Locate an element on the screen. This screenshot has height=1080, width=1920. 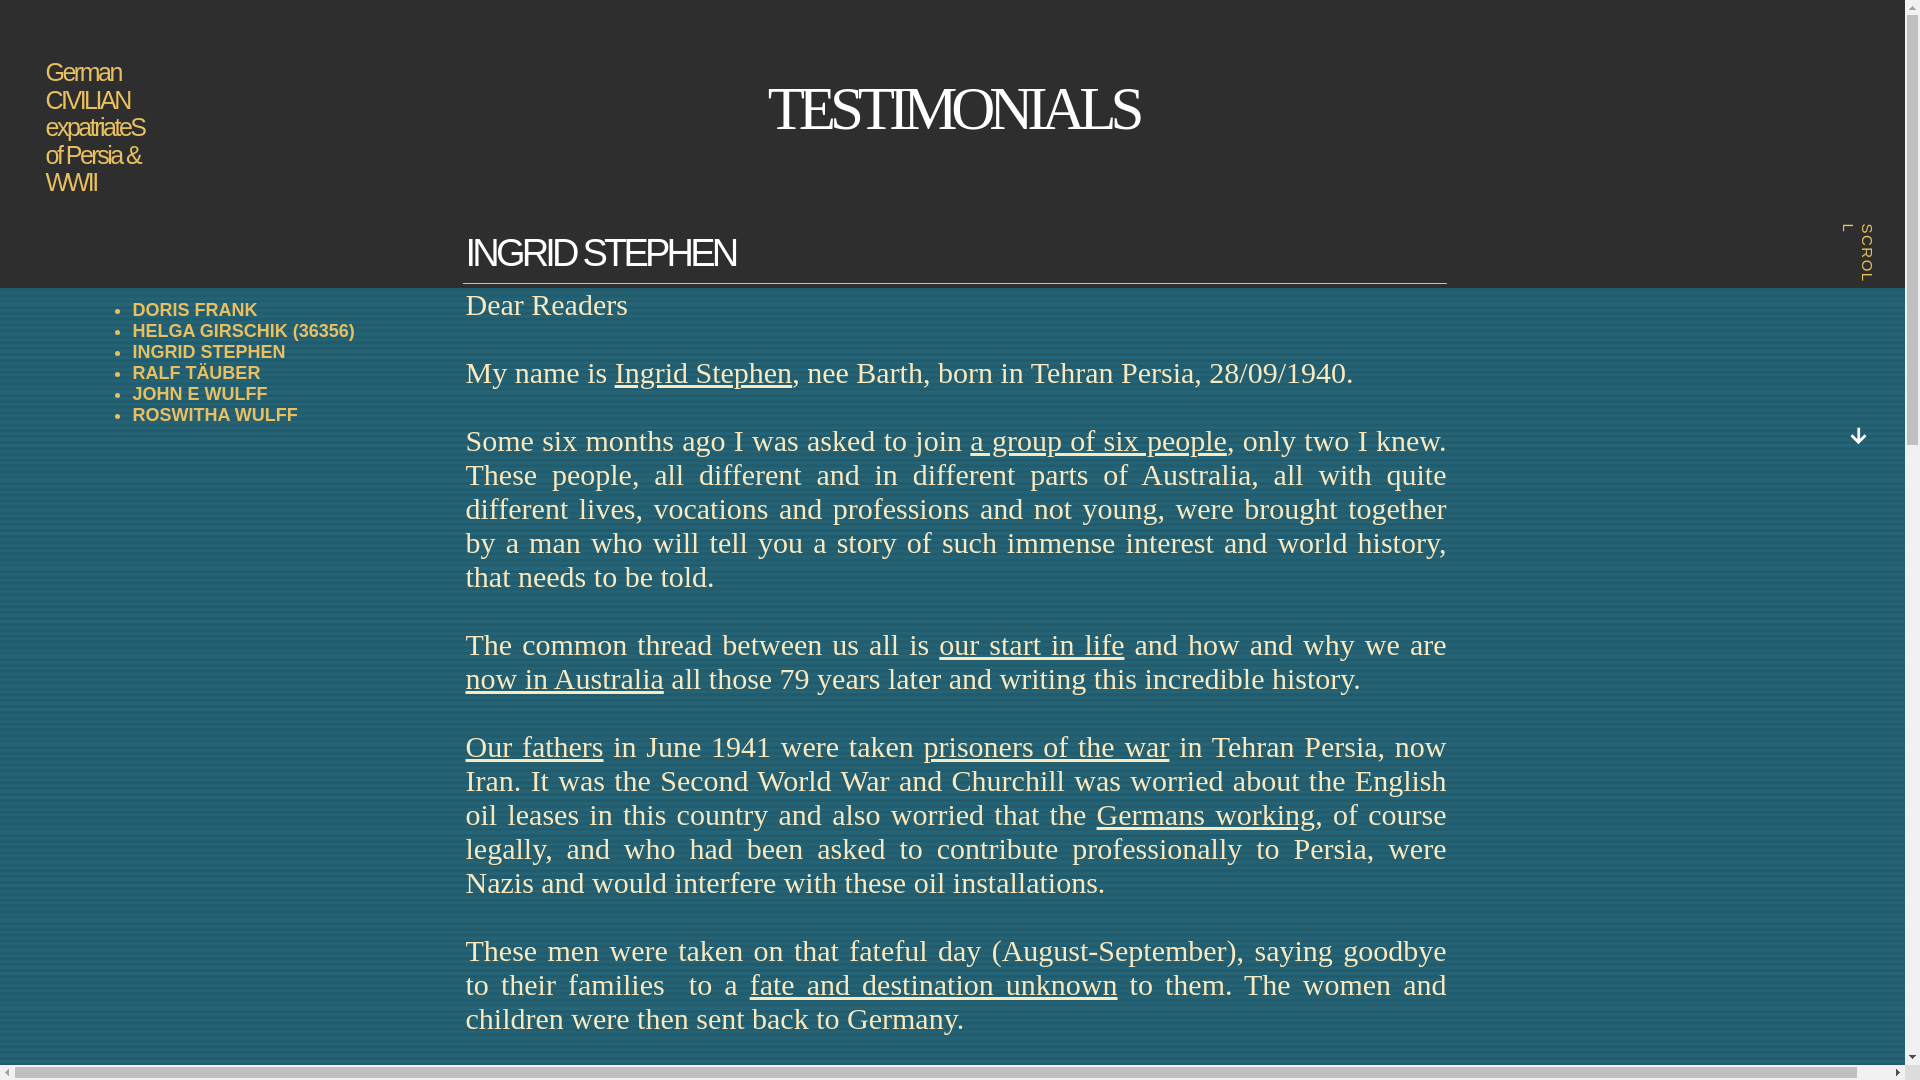
our start in life is located at coordinates (1030, 644).